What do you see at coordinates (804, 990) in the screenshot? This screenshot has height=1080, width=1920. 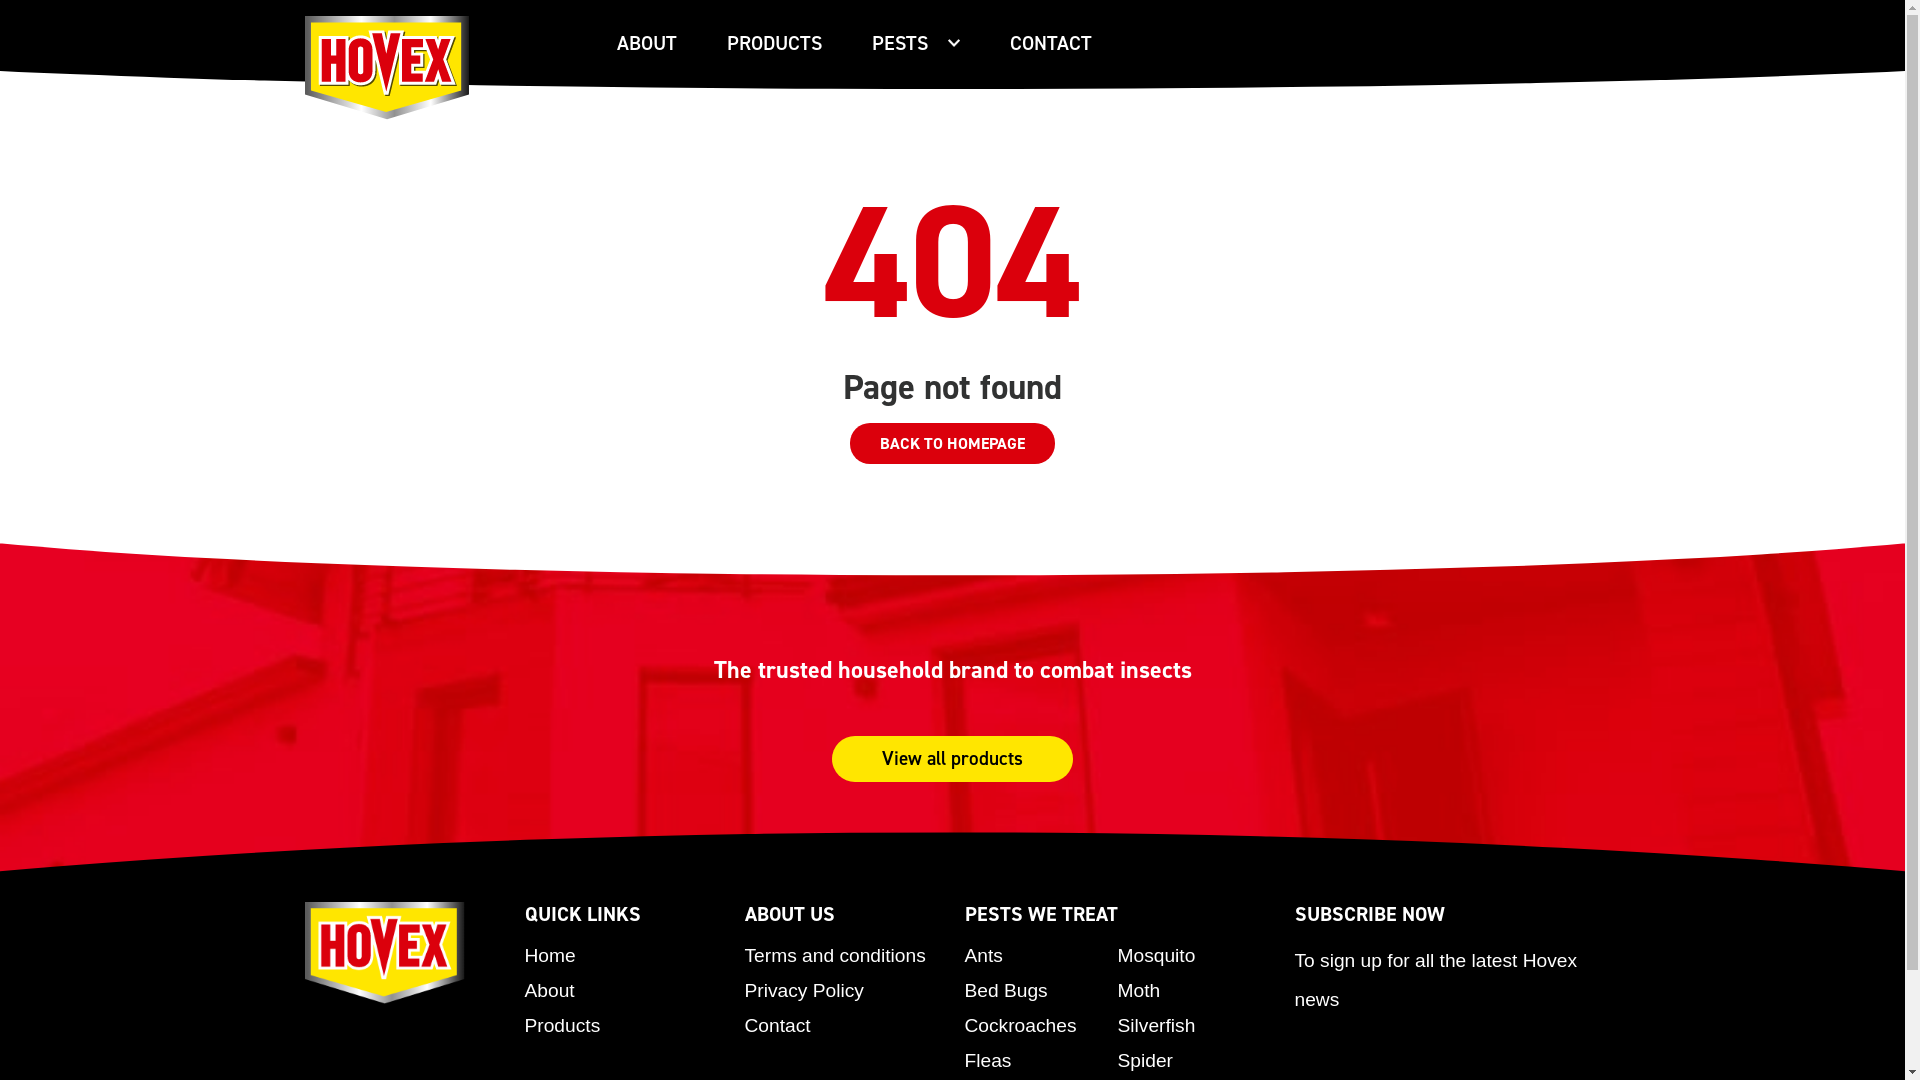 I see `Privacy Policy` at bounding box center [804, 990].